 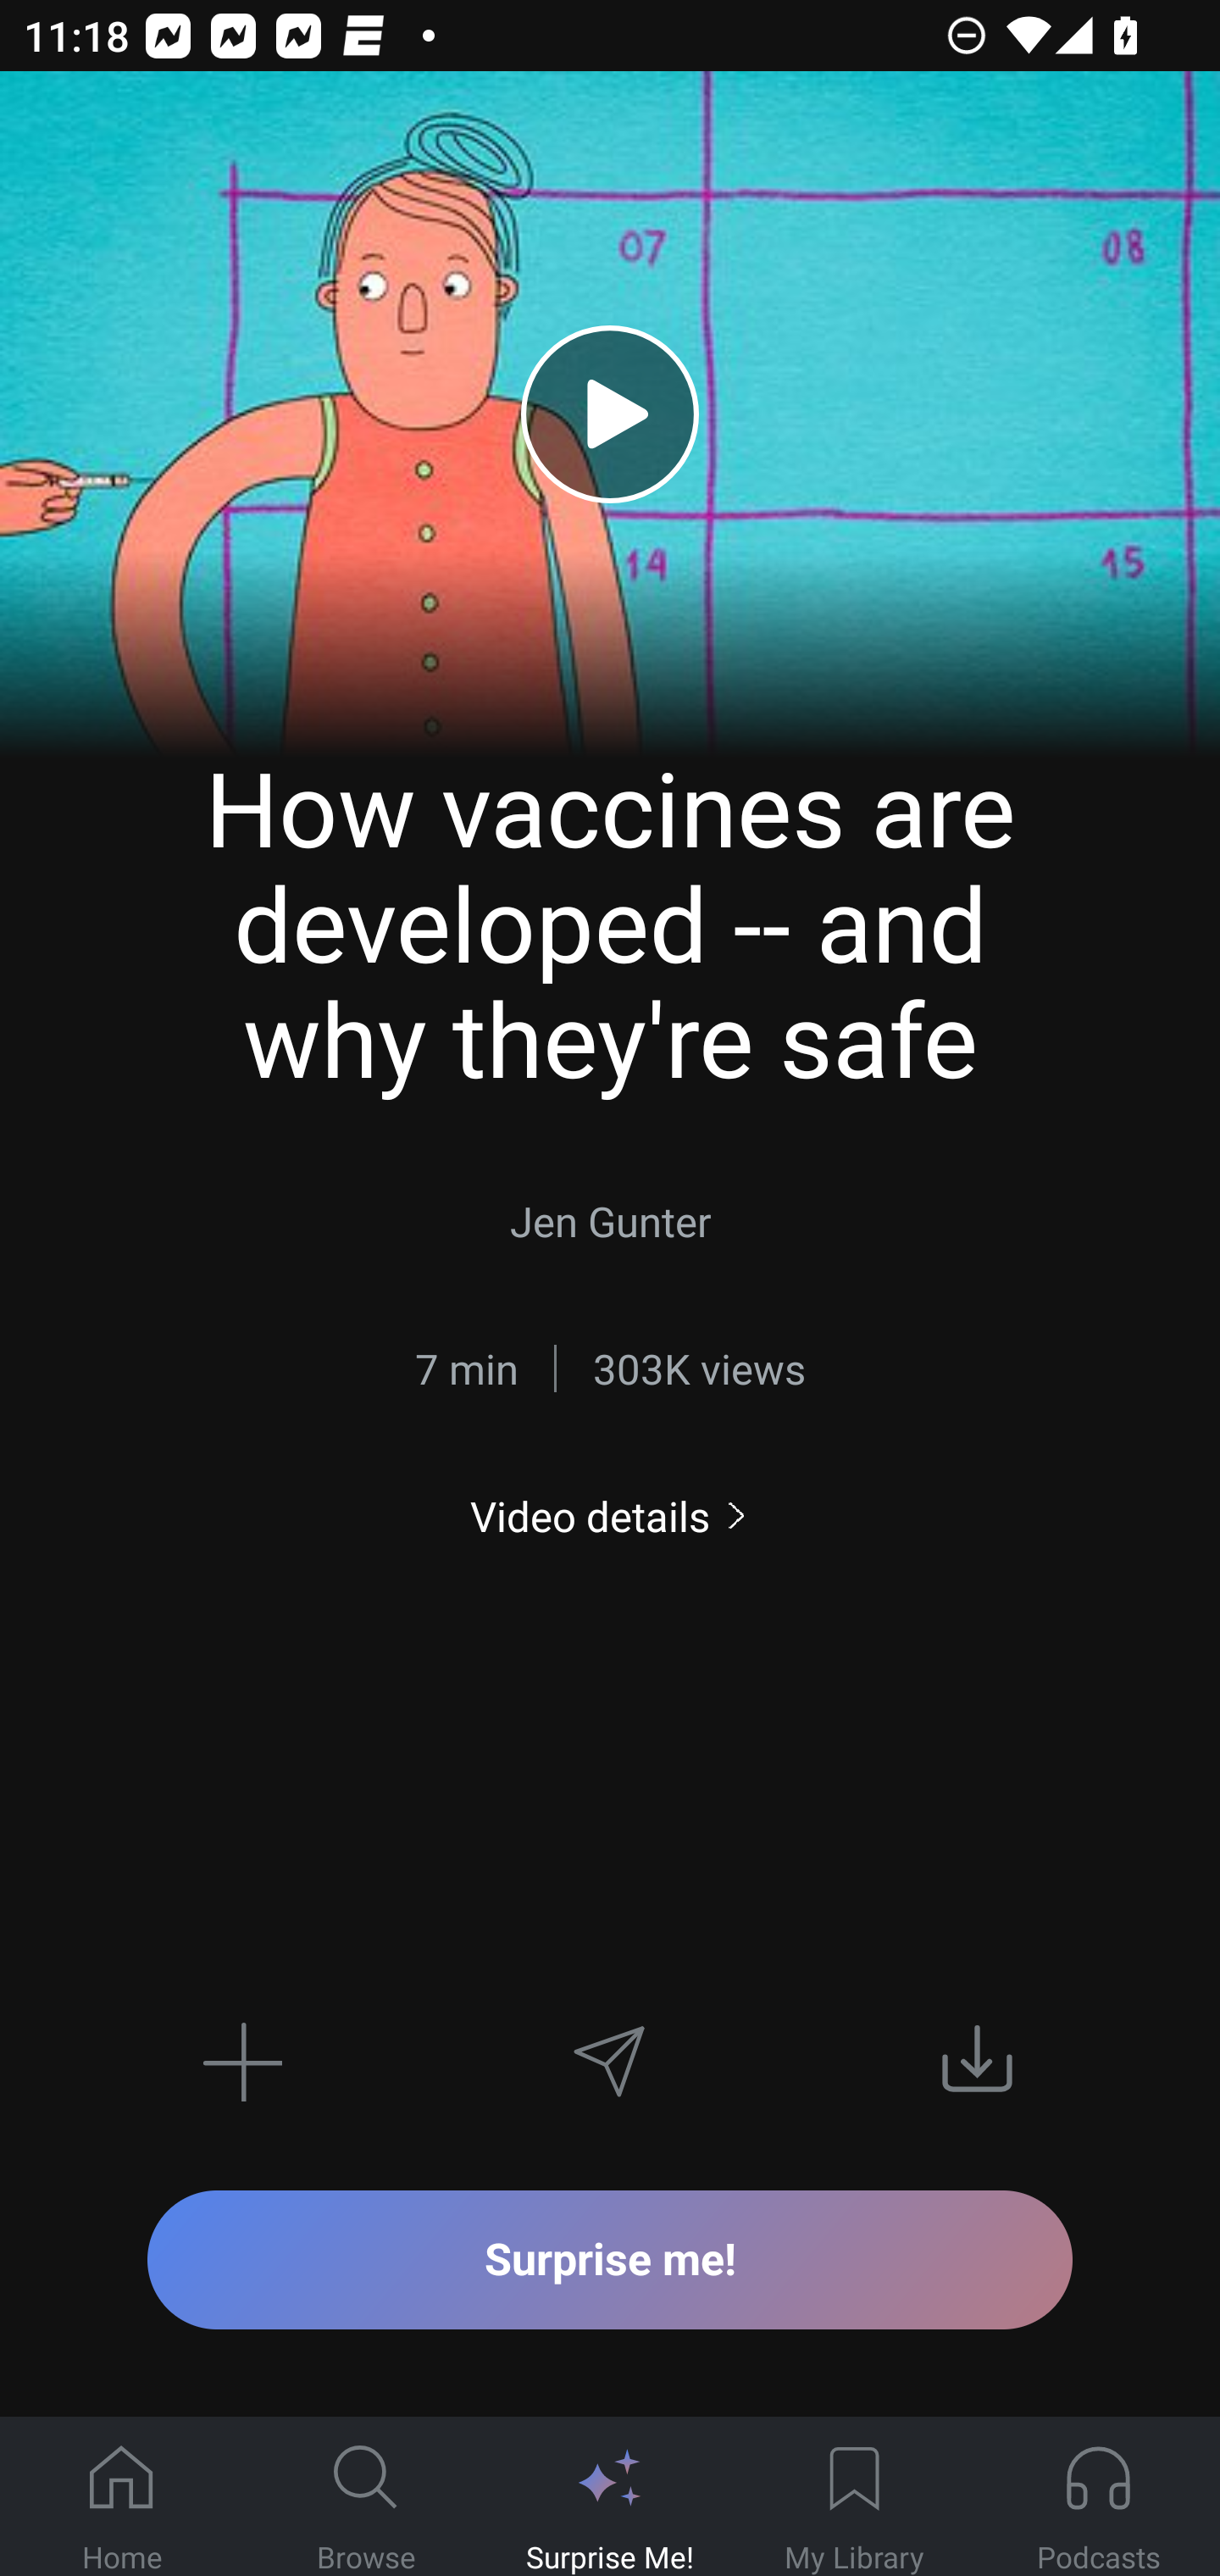 I want to click on Home, so click(x=122, y=2497).